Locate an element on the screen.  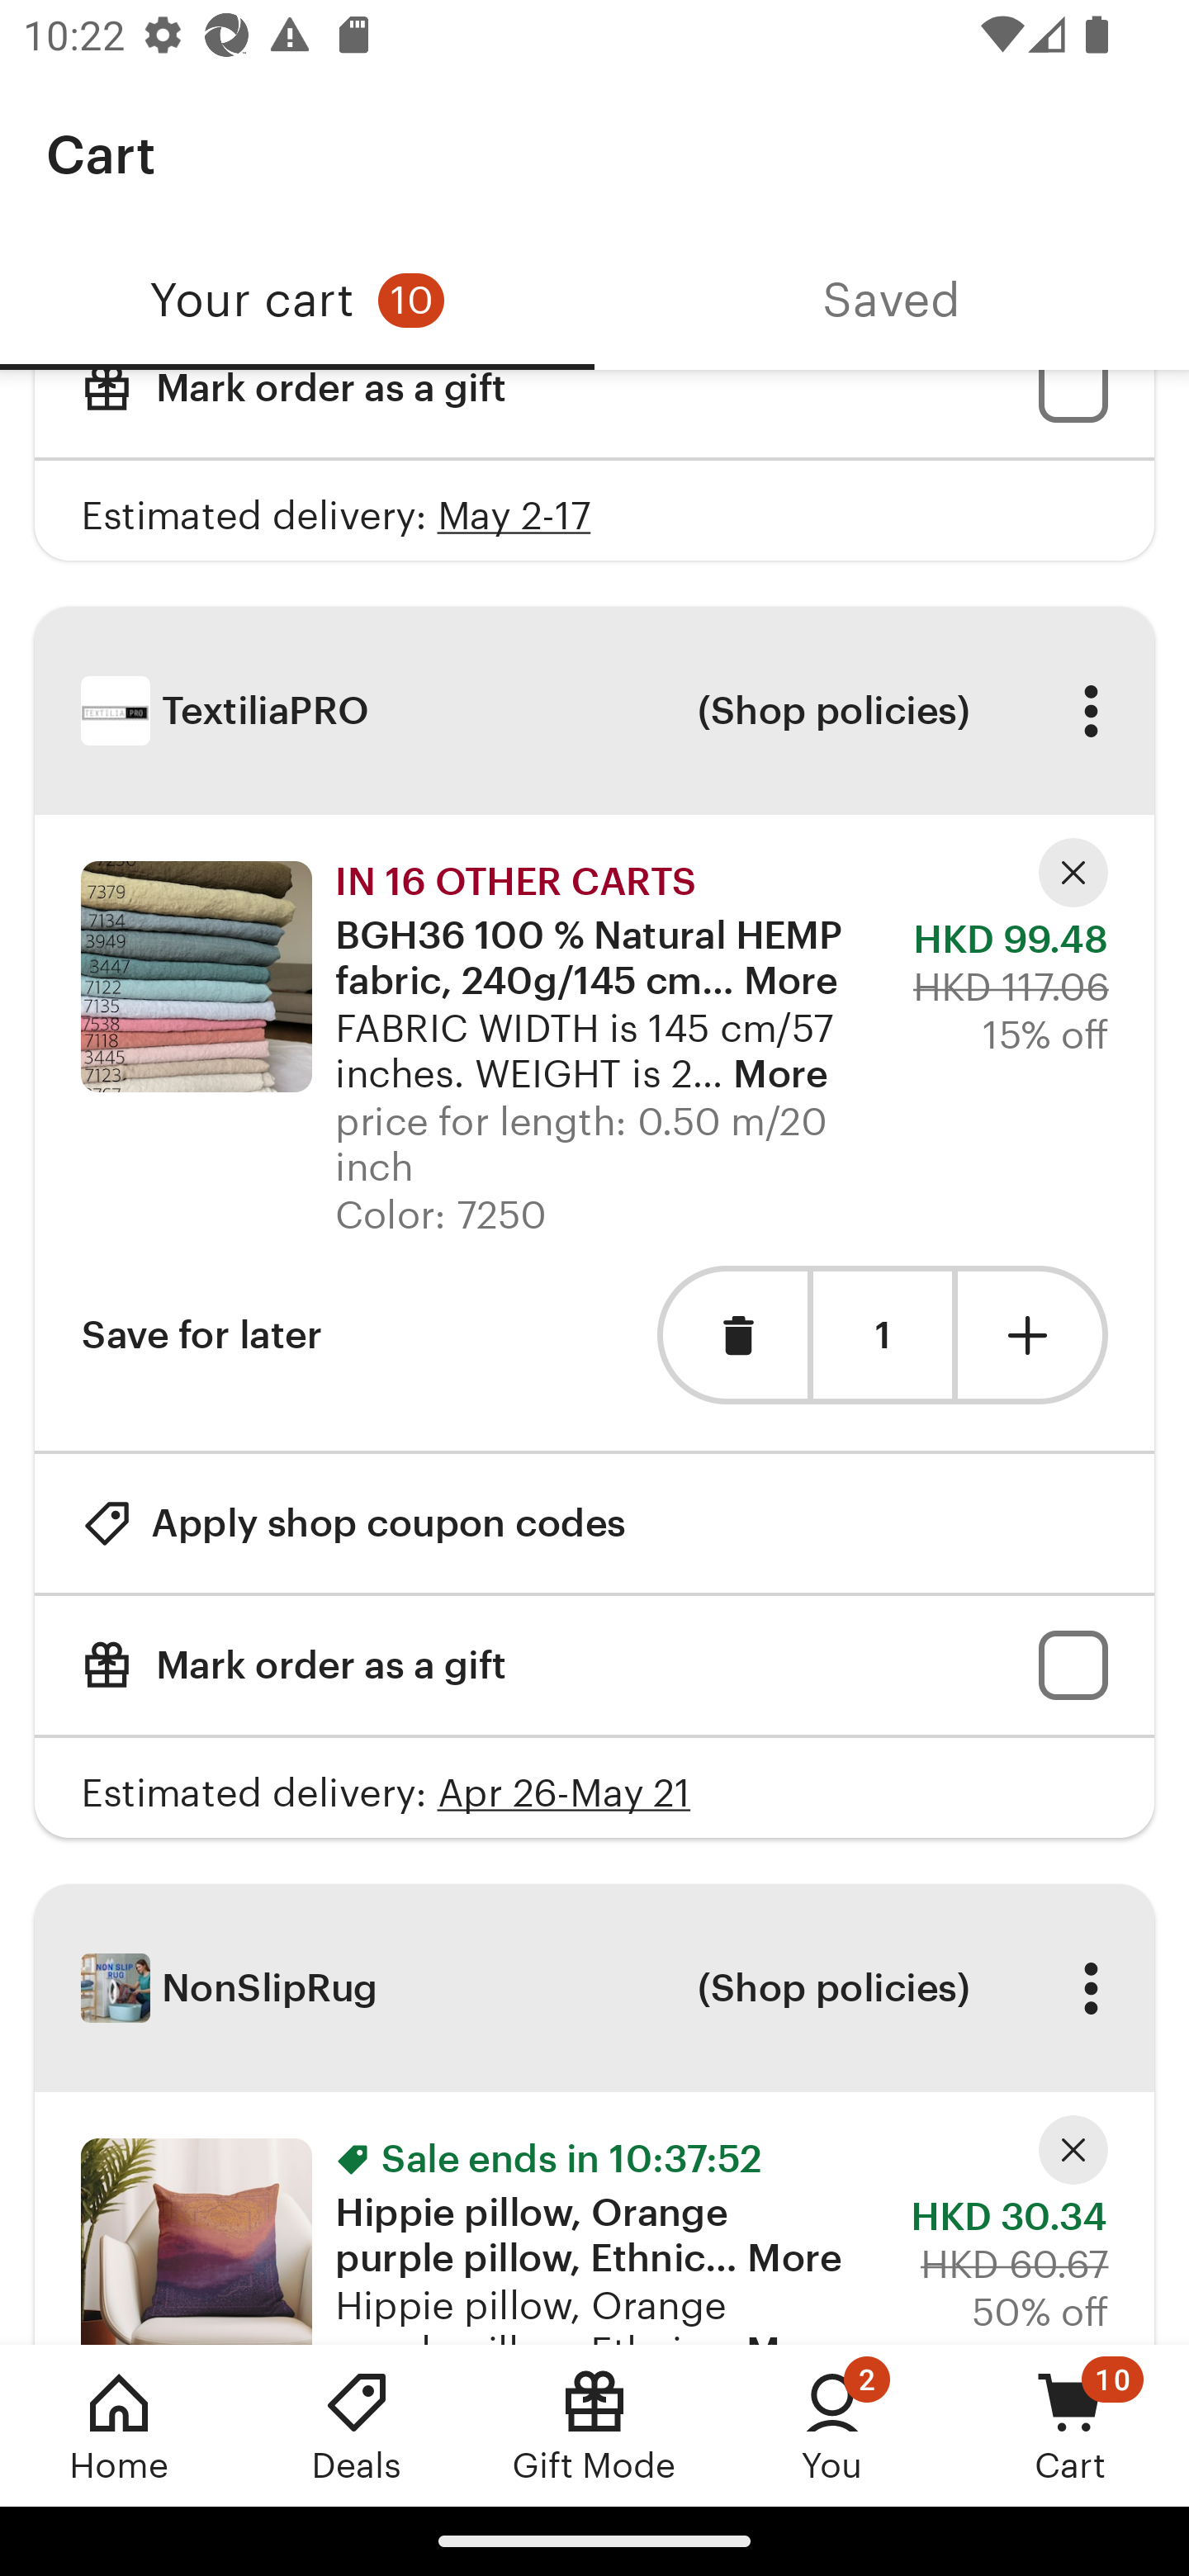
(Shop policies) is located at coordinates (832, 1988).